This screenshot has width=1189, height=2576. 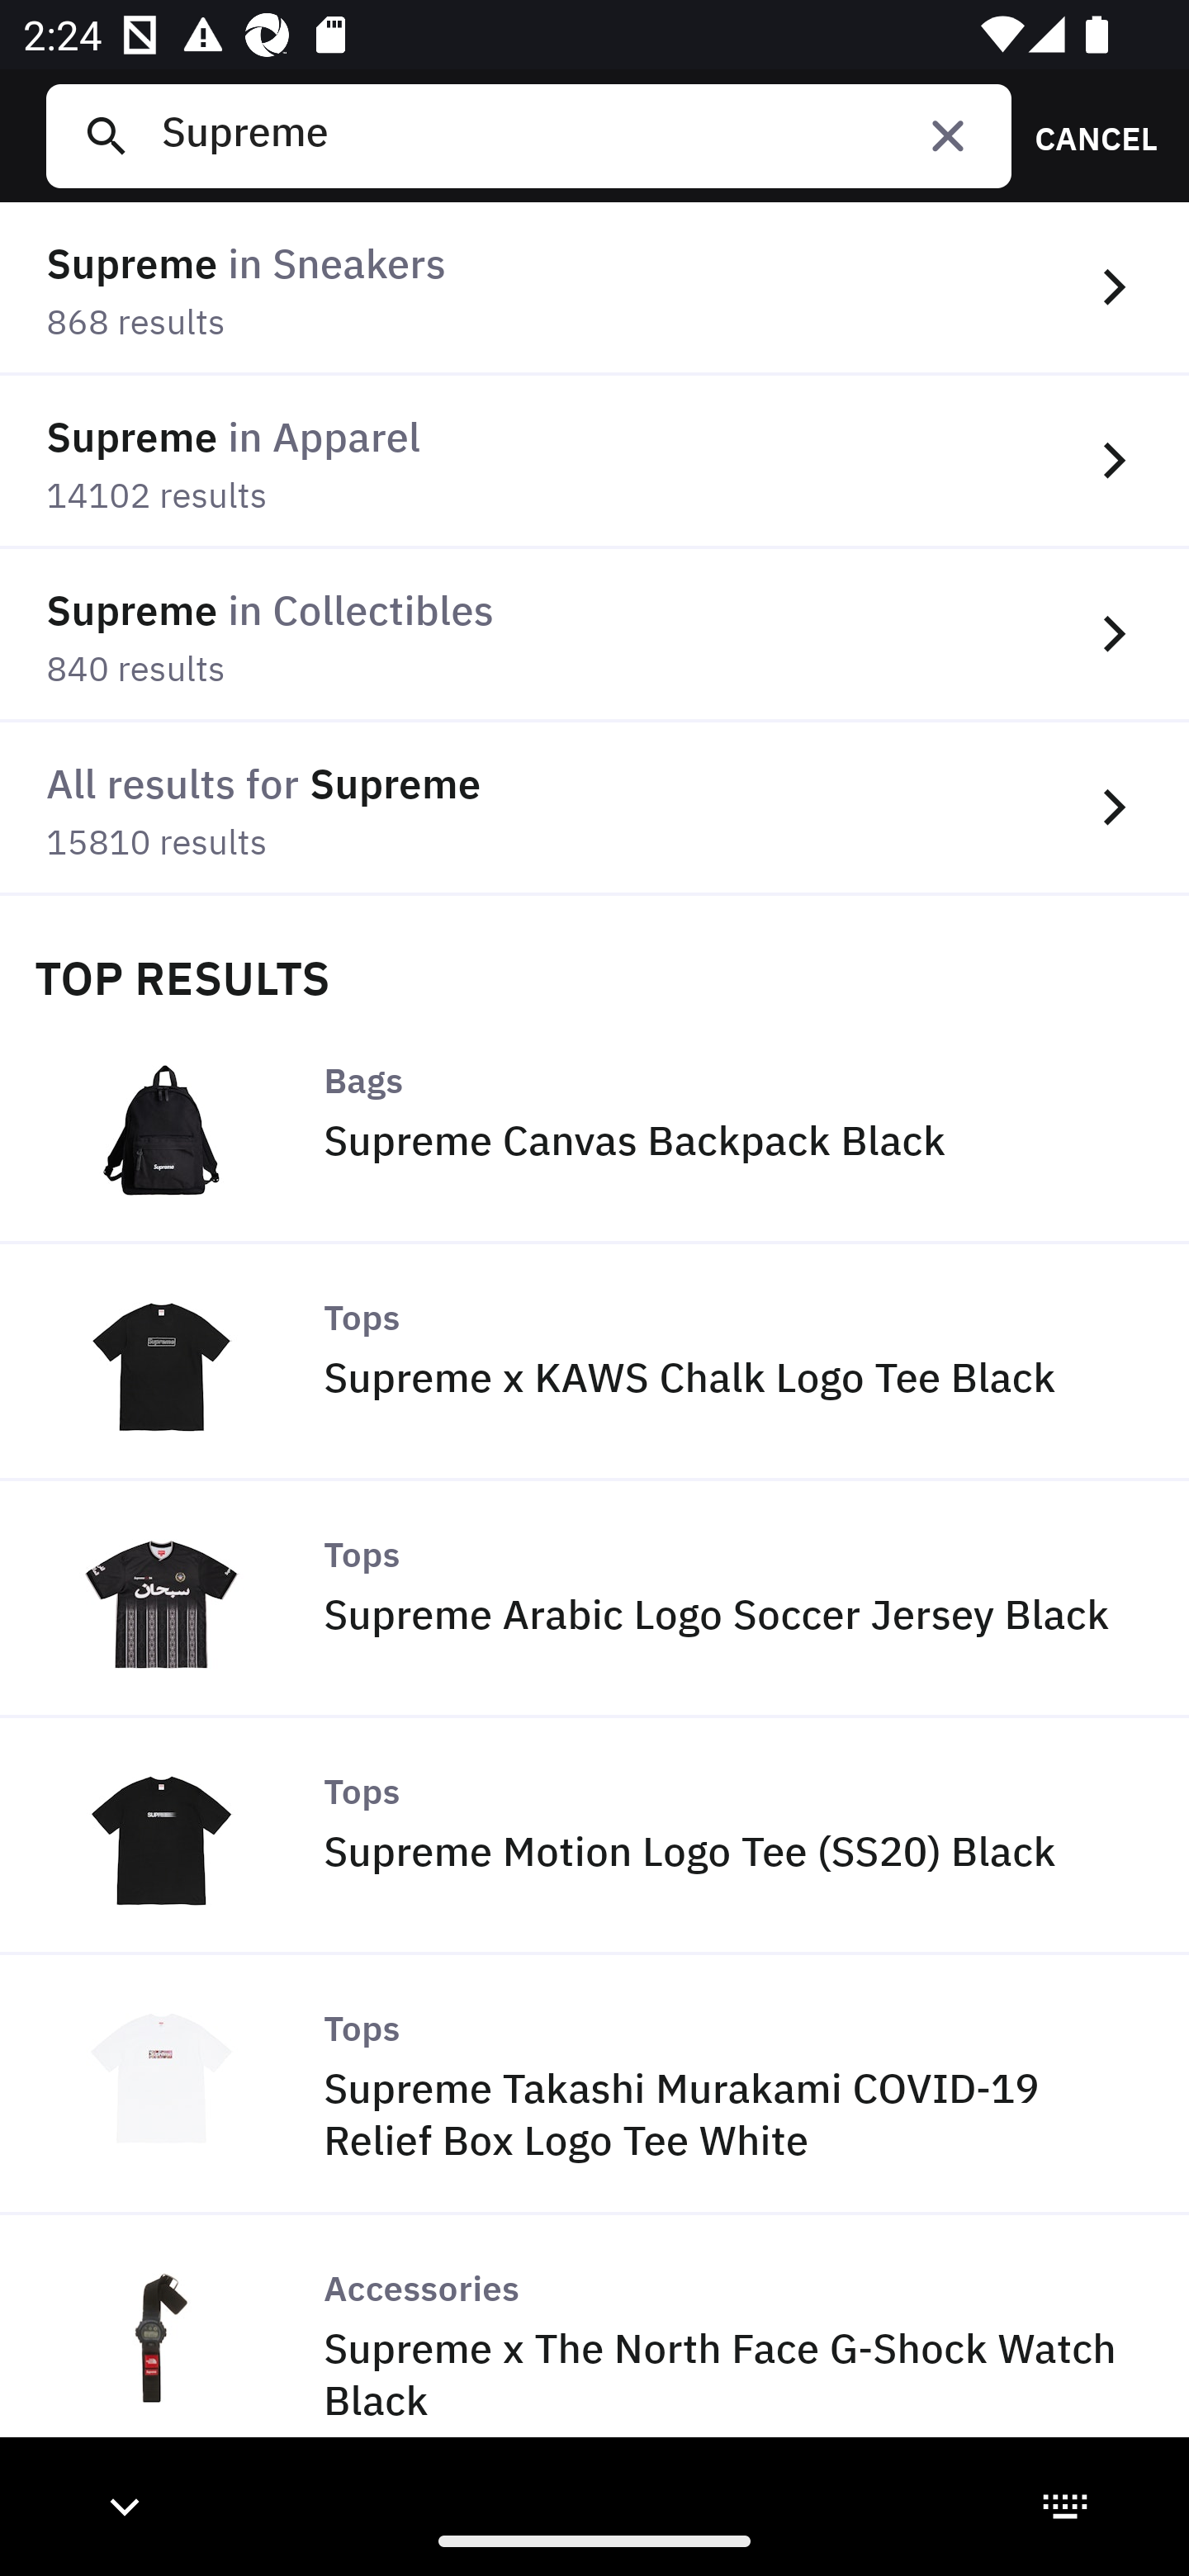 What do you see at coordinates (574, 135) in the screenshot?
I see `Supreme` at bounding box center [574, 135].